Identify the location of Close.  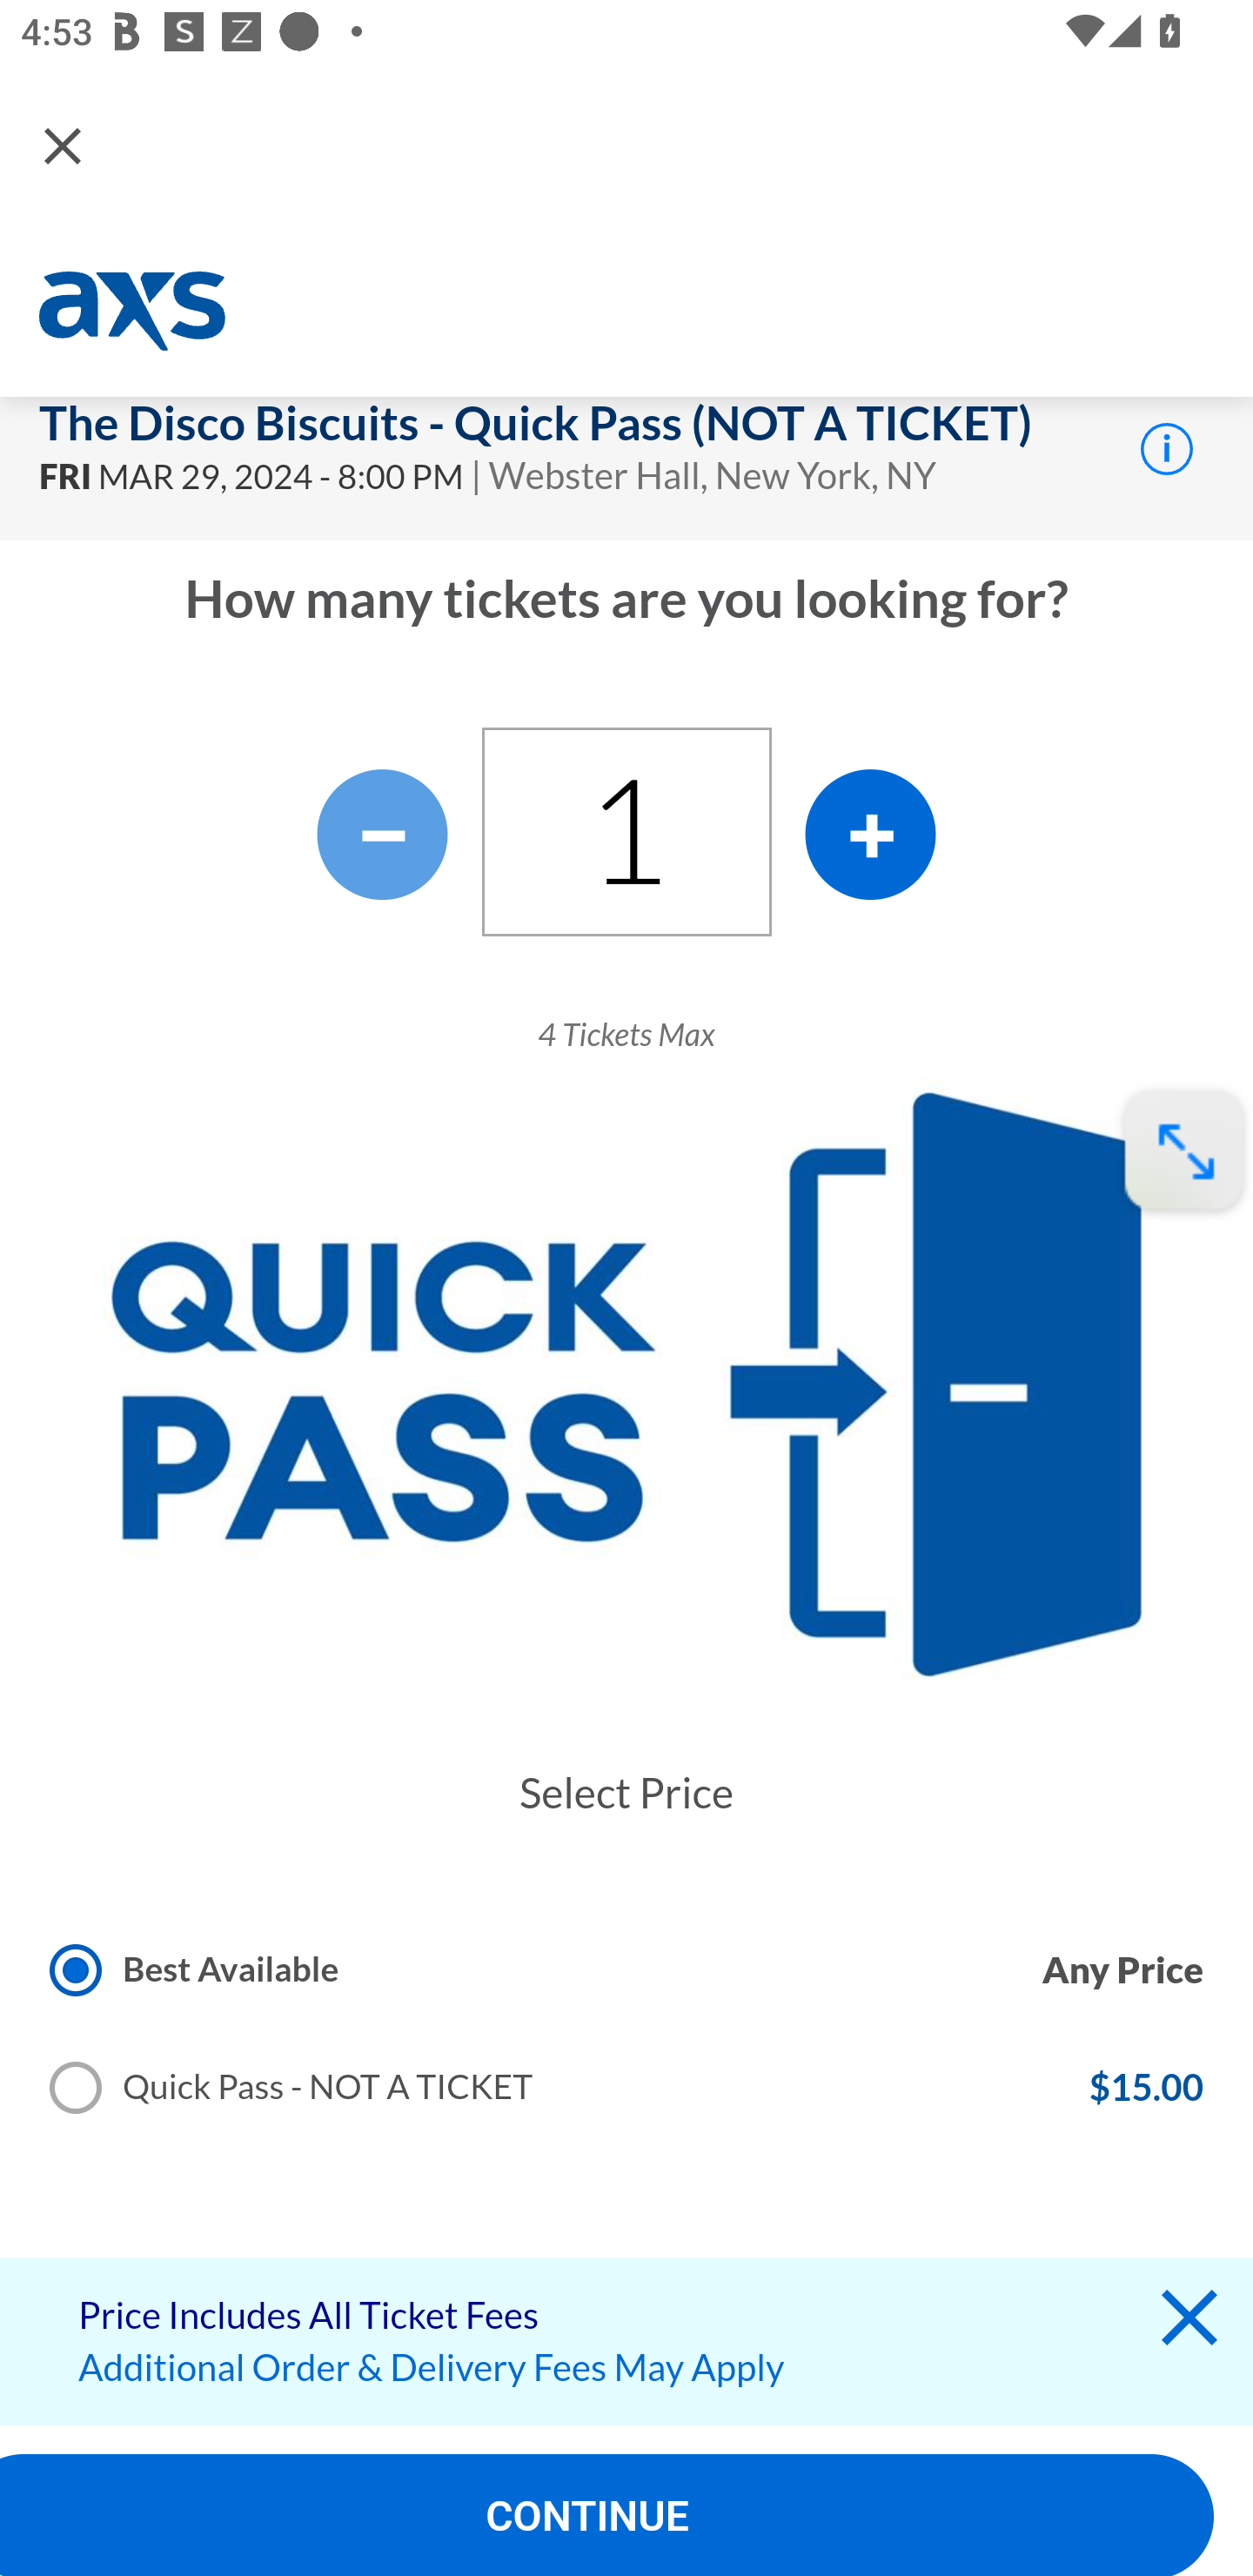
(1189, 2324).